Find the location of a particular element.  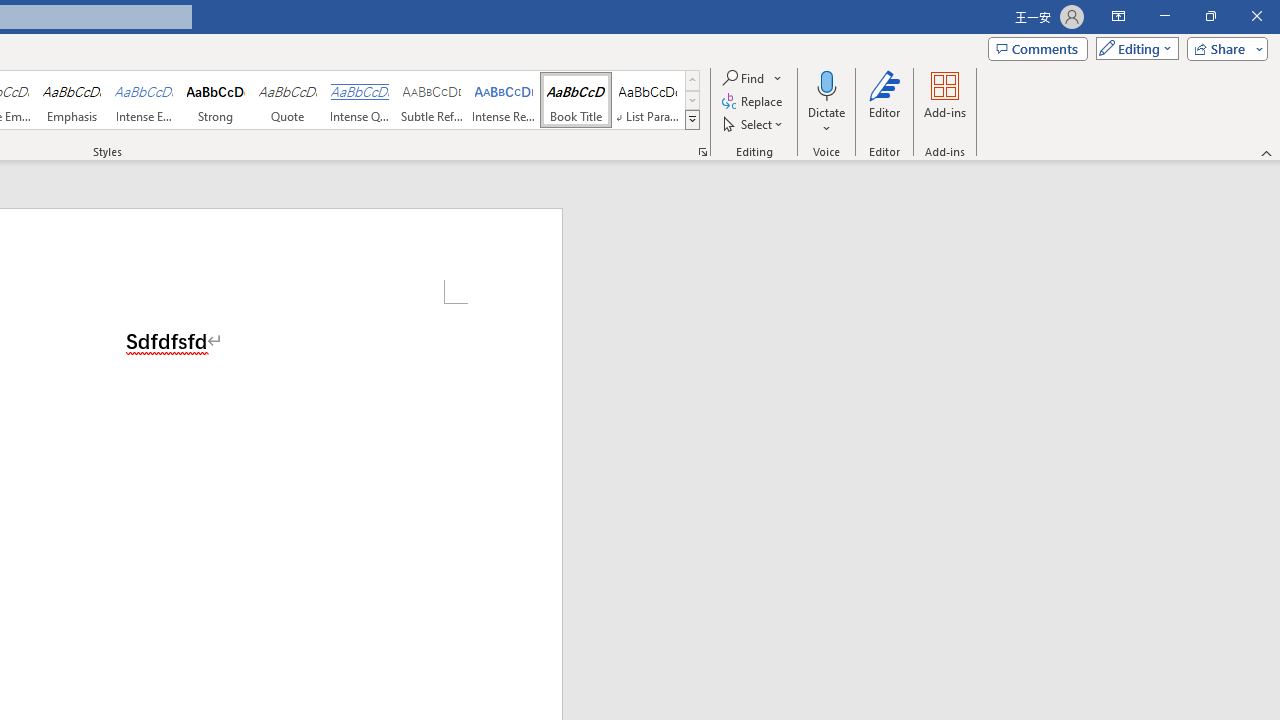

Dictate is located at coordinates (826, 84).